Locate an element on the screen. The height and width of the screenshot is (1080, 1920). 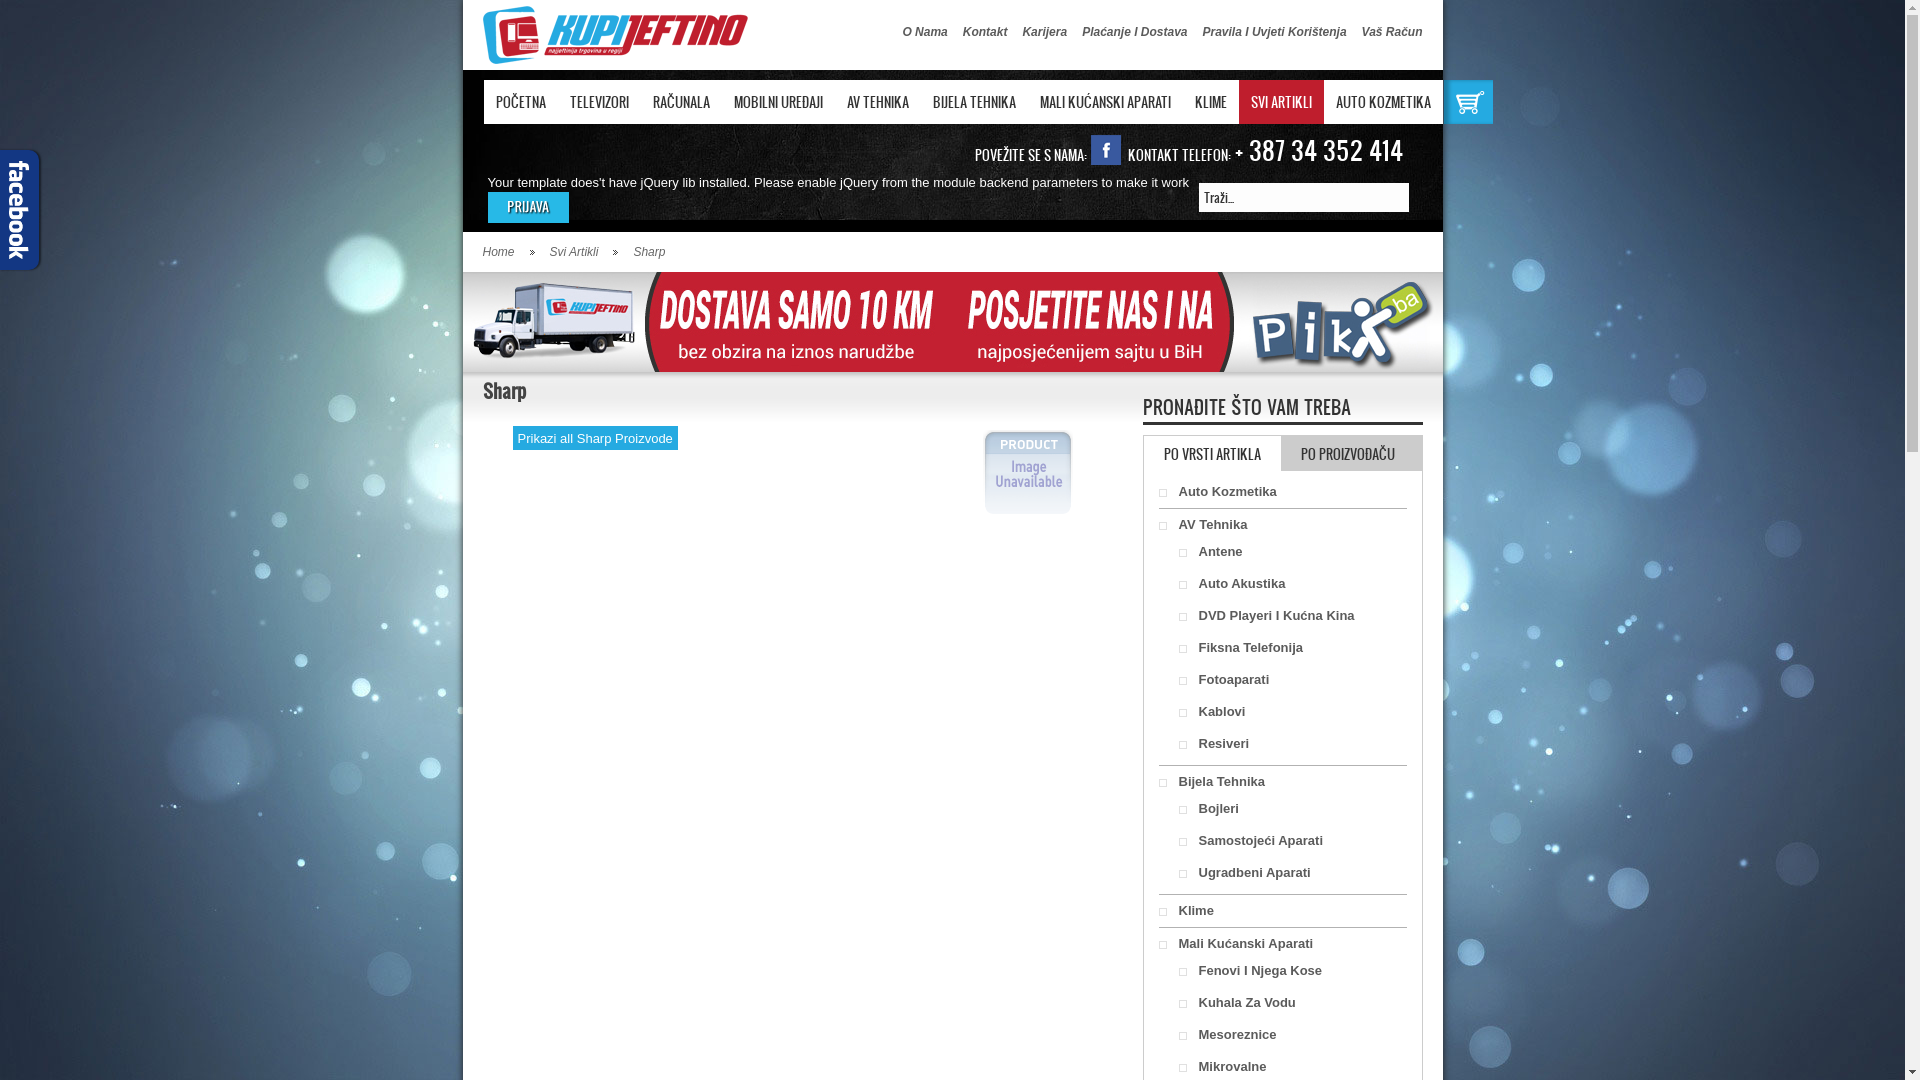
Mesoreznice is located at coordinates (1292, 1035).